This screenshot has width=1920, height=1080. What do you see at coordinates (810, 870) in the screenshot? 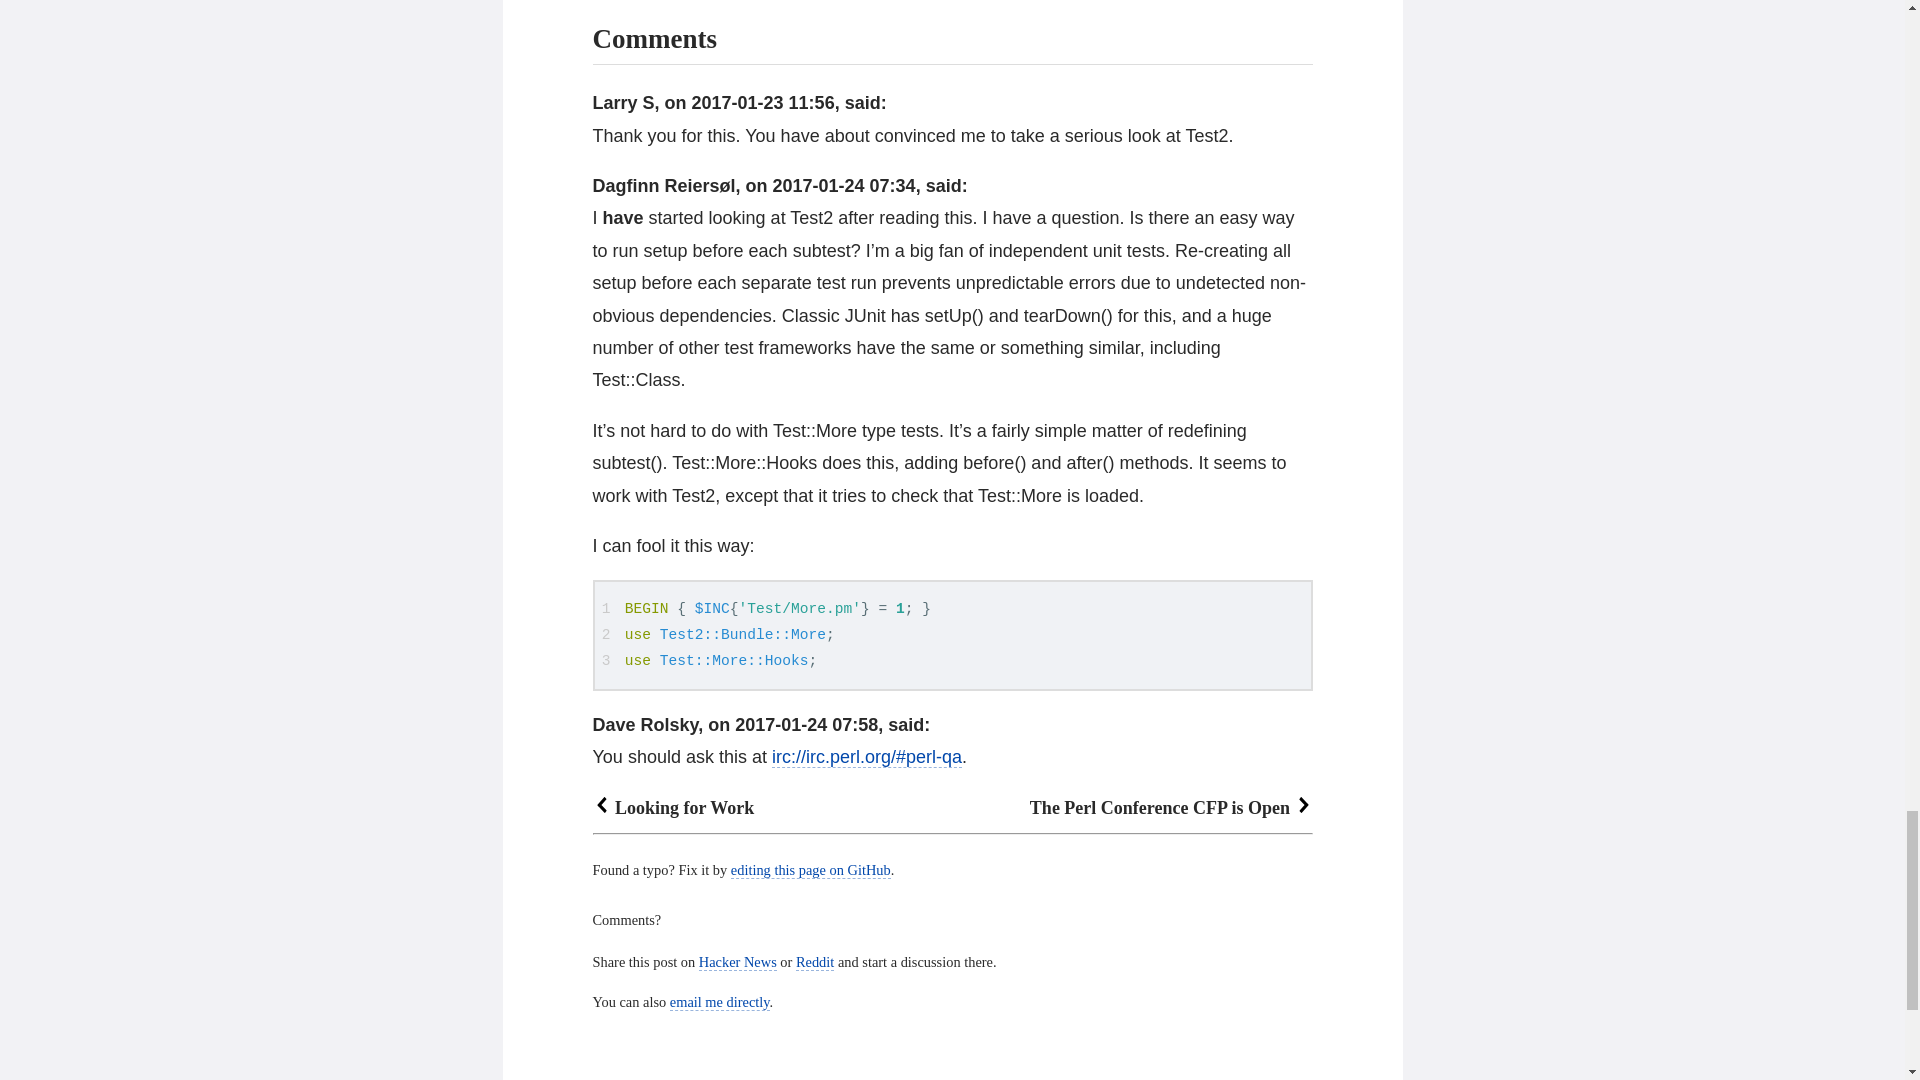
I see `editing this page on GitHub` at bounding box center [810, 870].